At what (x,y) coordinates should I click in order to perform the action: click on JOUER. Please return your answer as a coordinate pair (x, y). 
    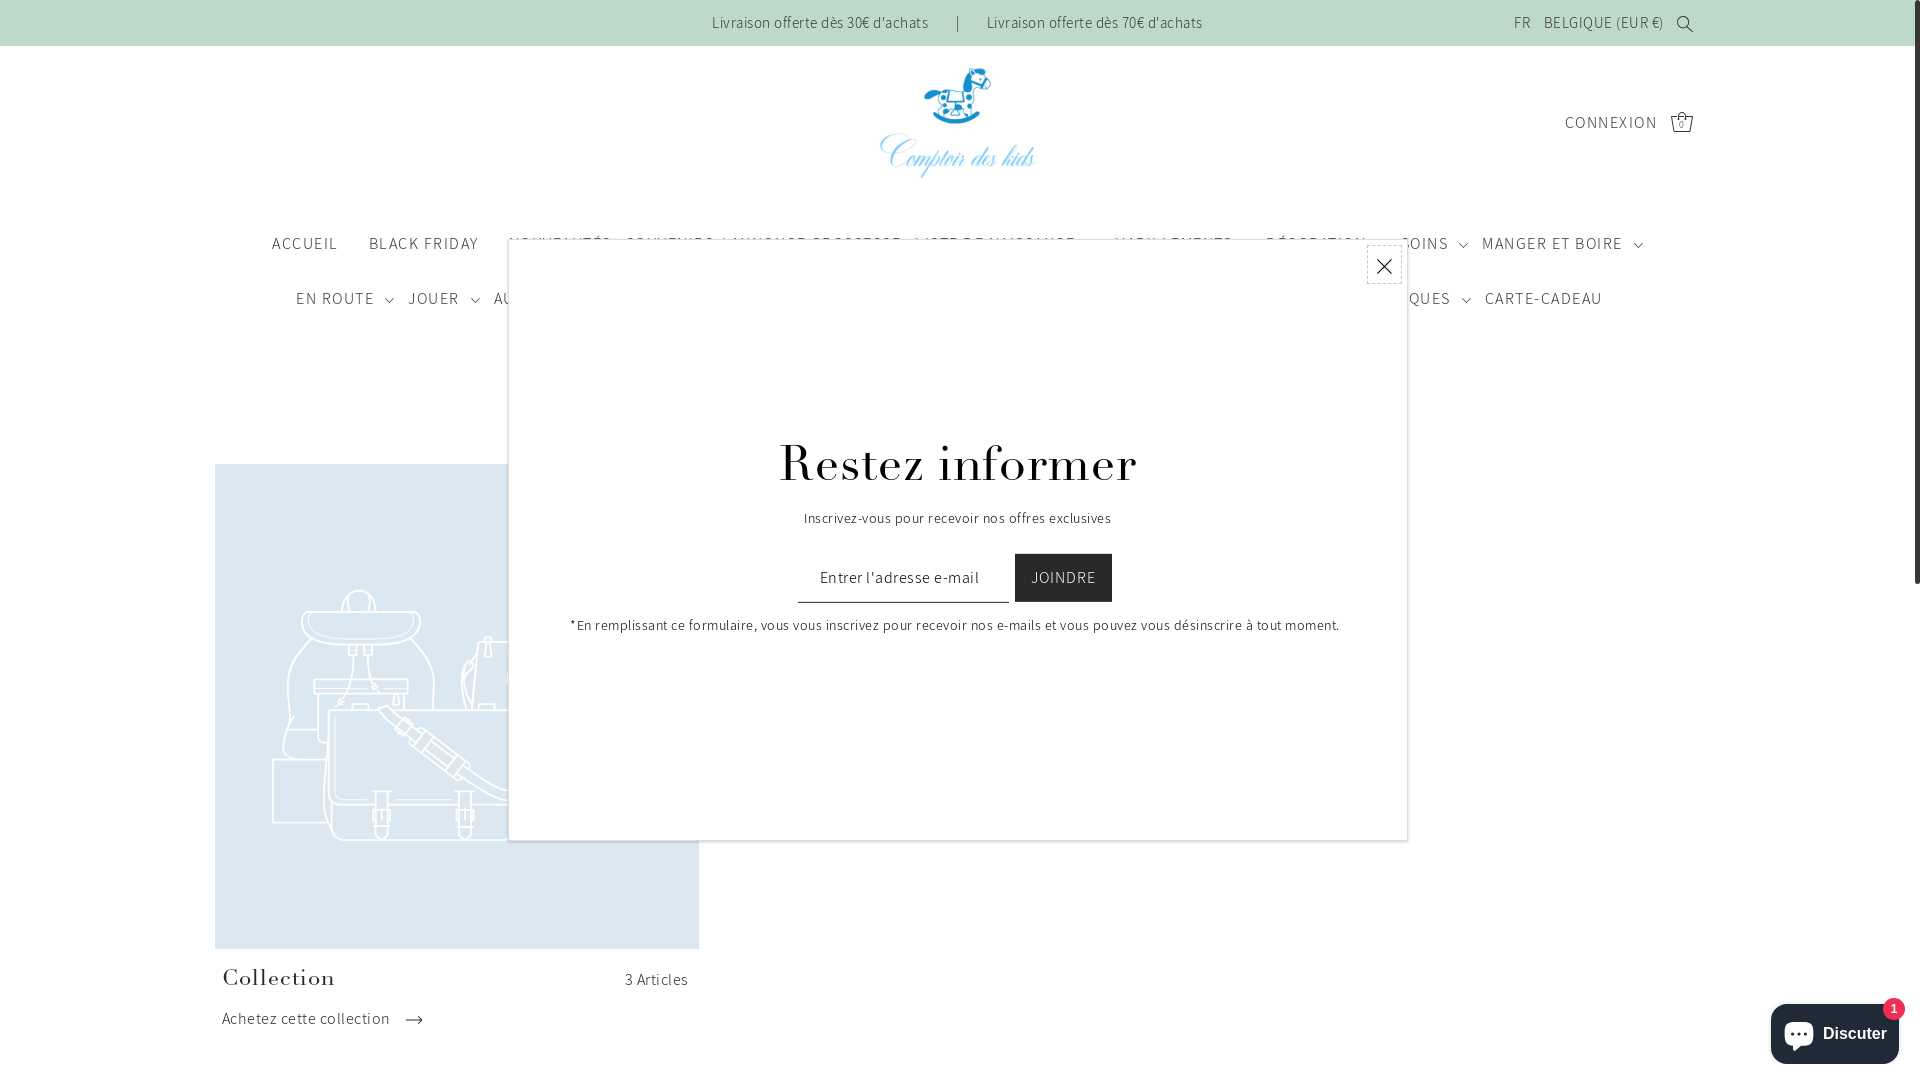
    Looking at the image, I should click on (444, 298).